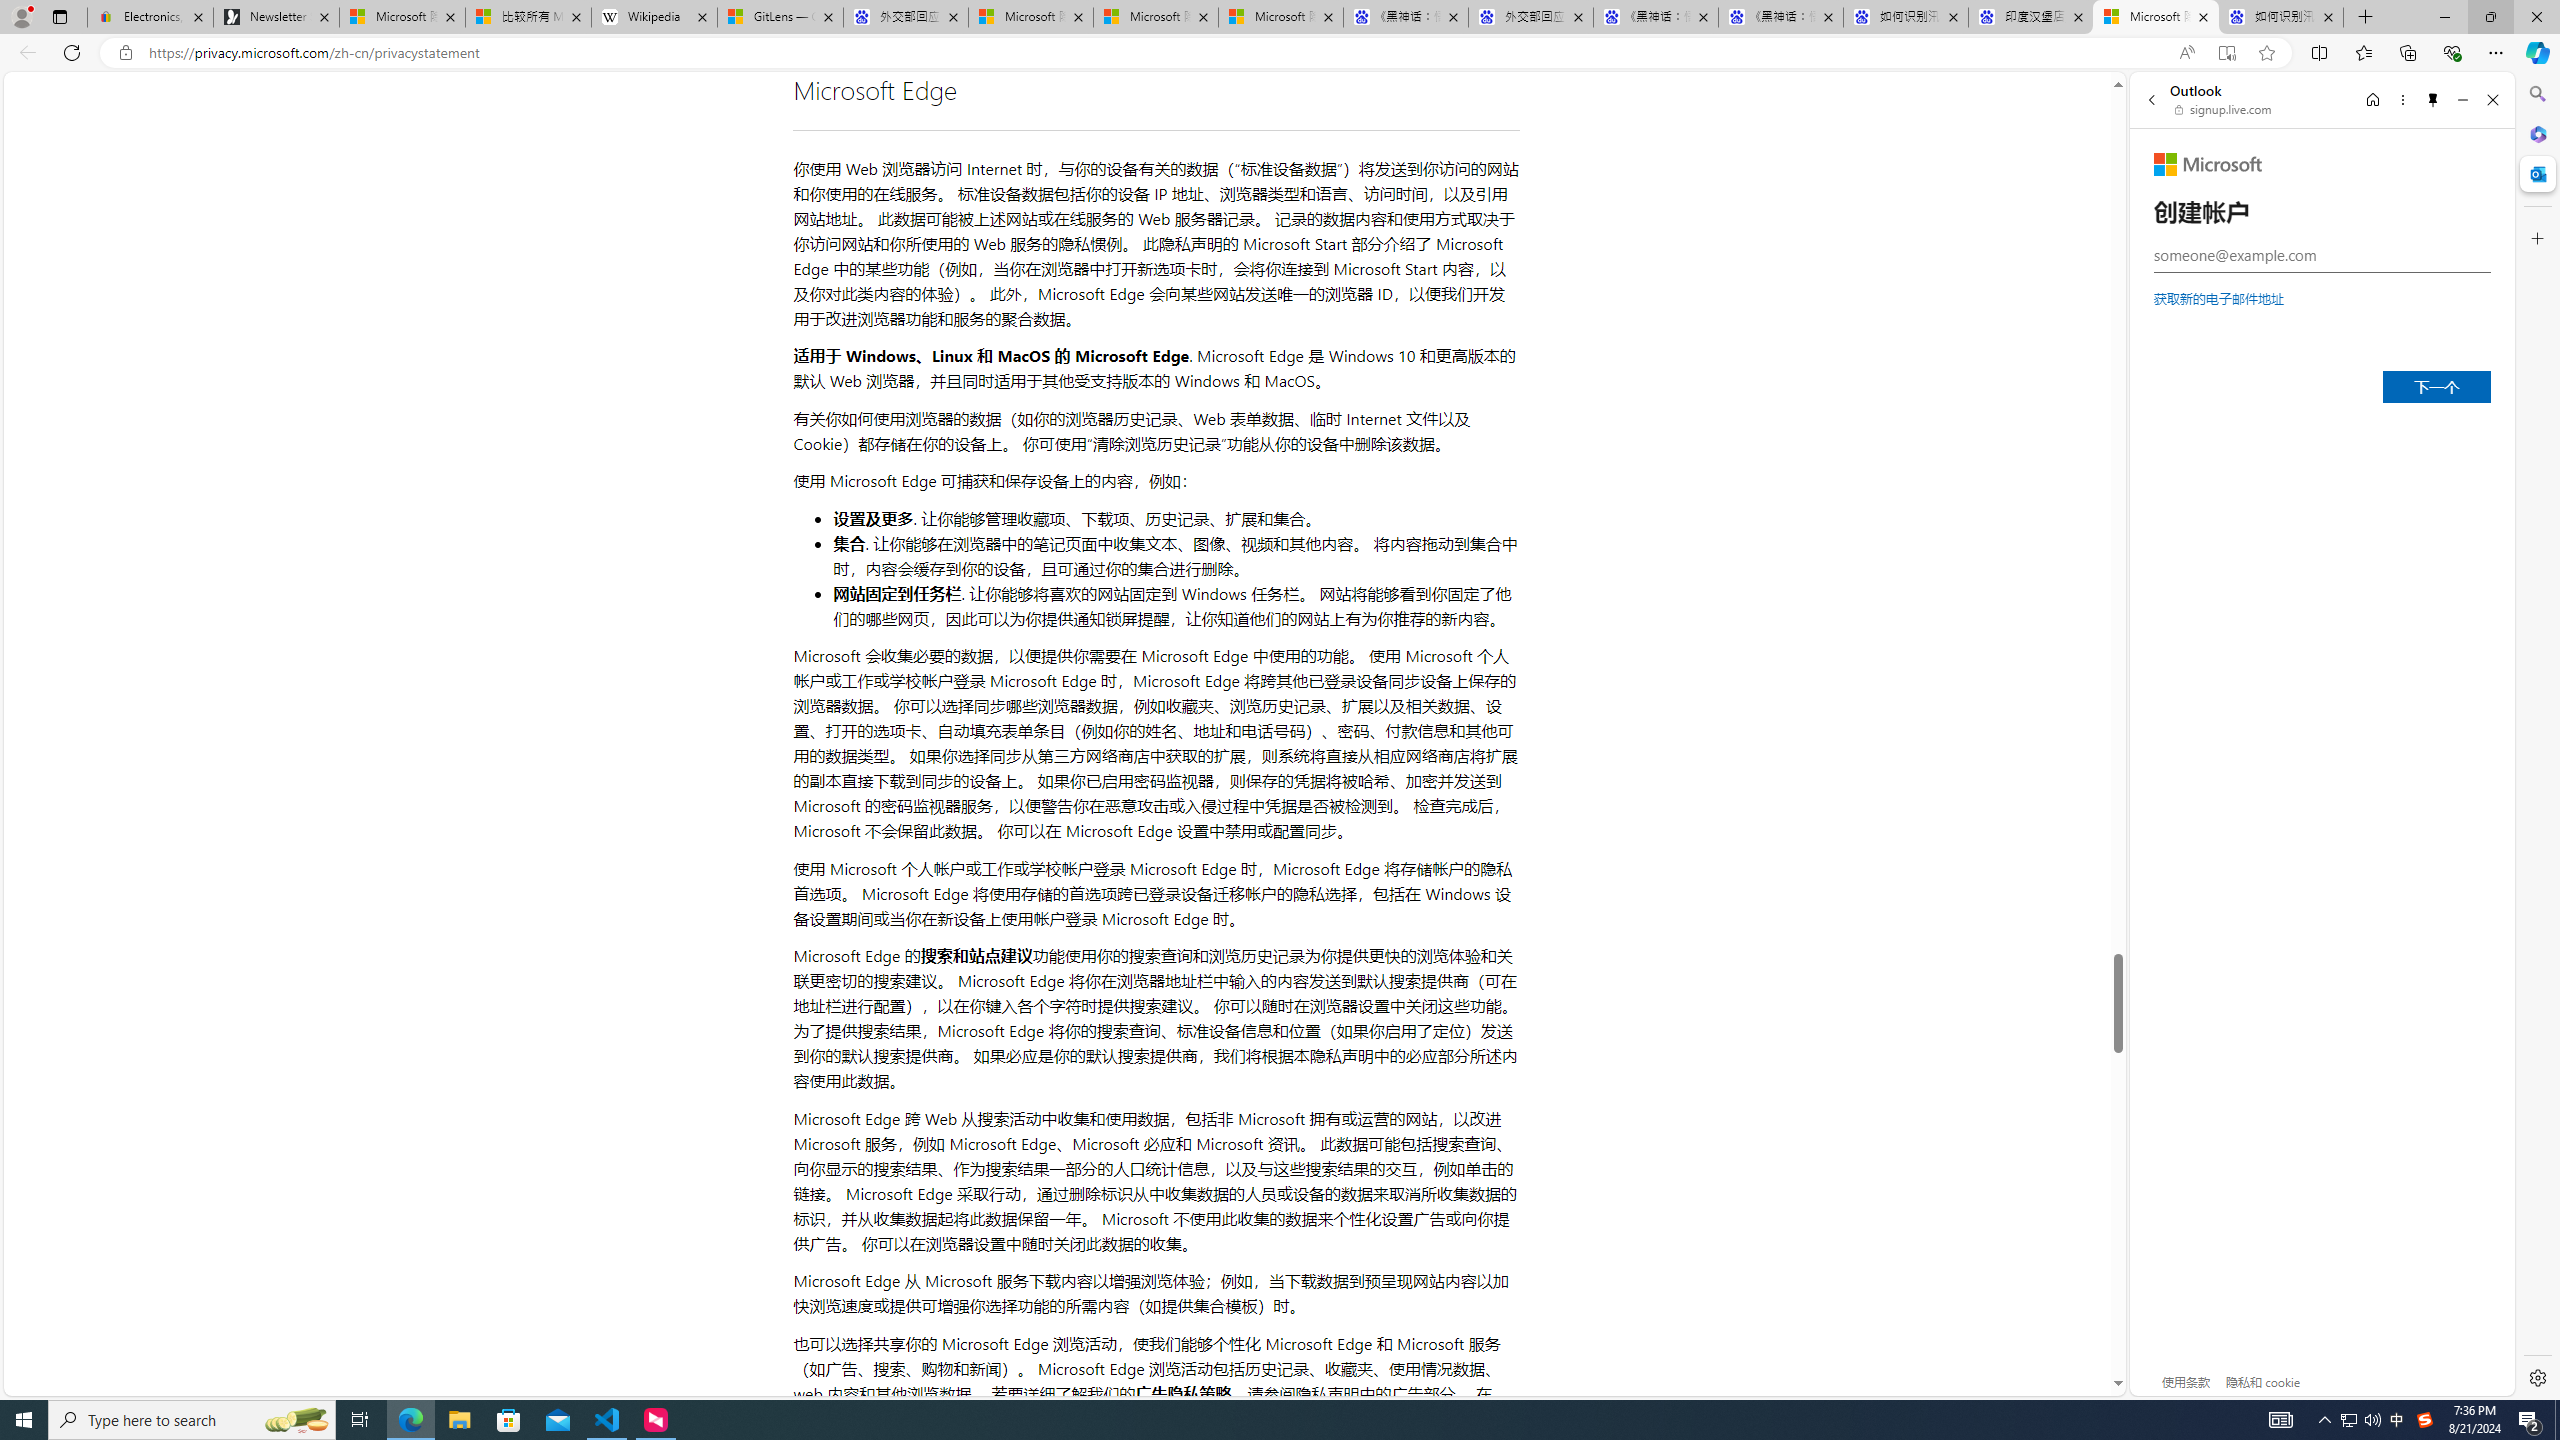 This screenshot has height=1440, width=2560. I want to click on Microsoft 365, so click(2536, 134).